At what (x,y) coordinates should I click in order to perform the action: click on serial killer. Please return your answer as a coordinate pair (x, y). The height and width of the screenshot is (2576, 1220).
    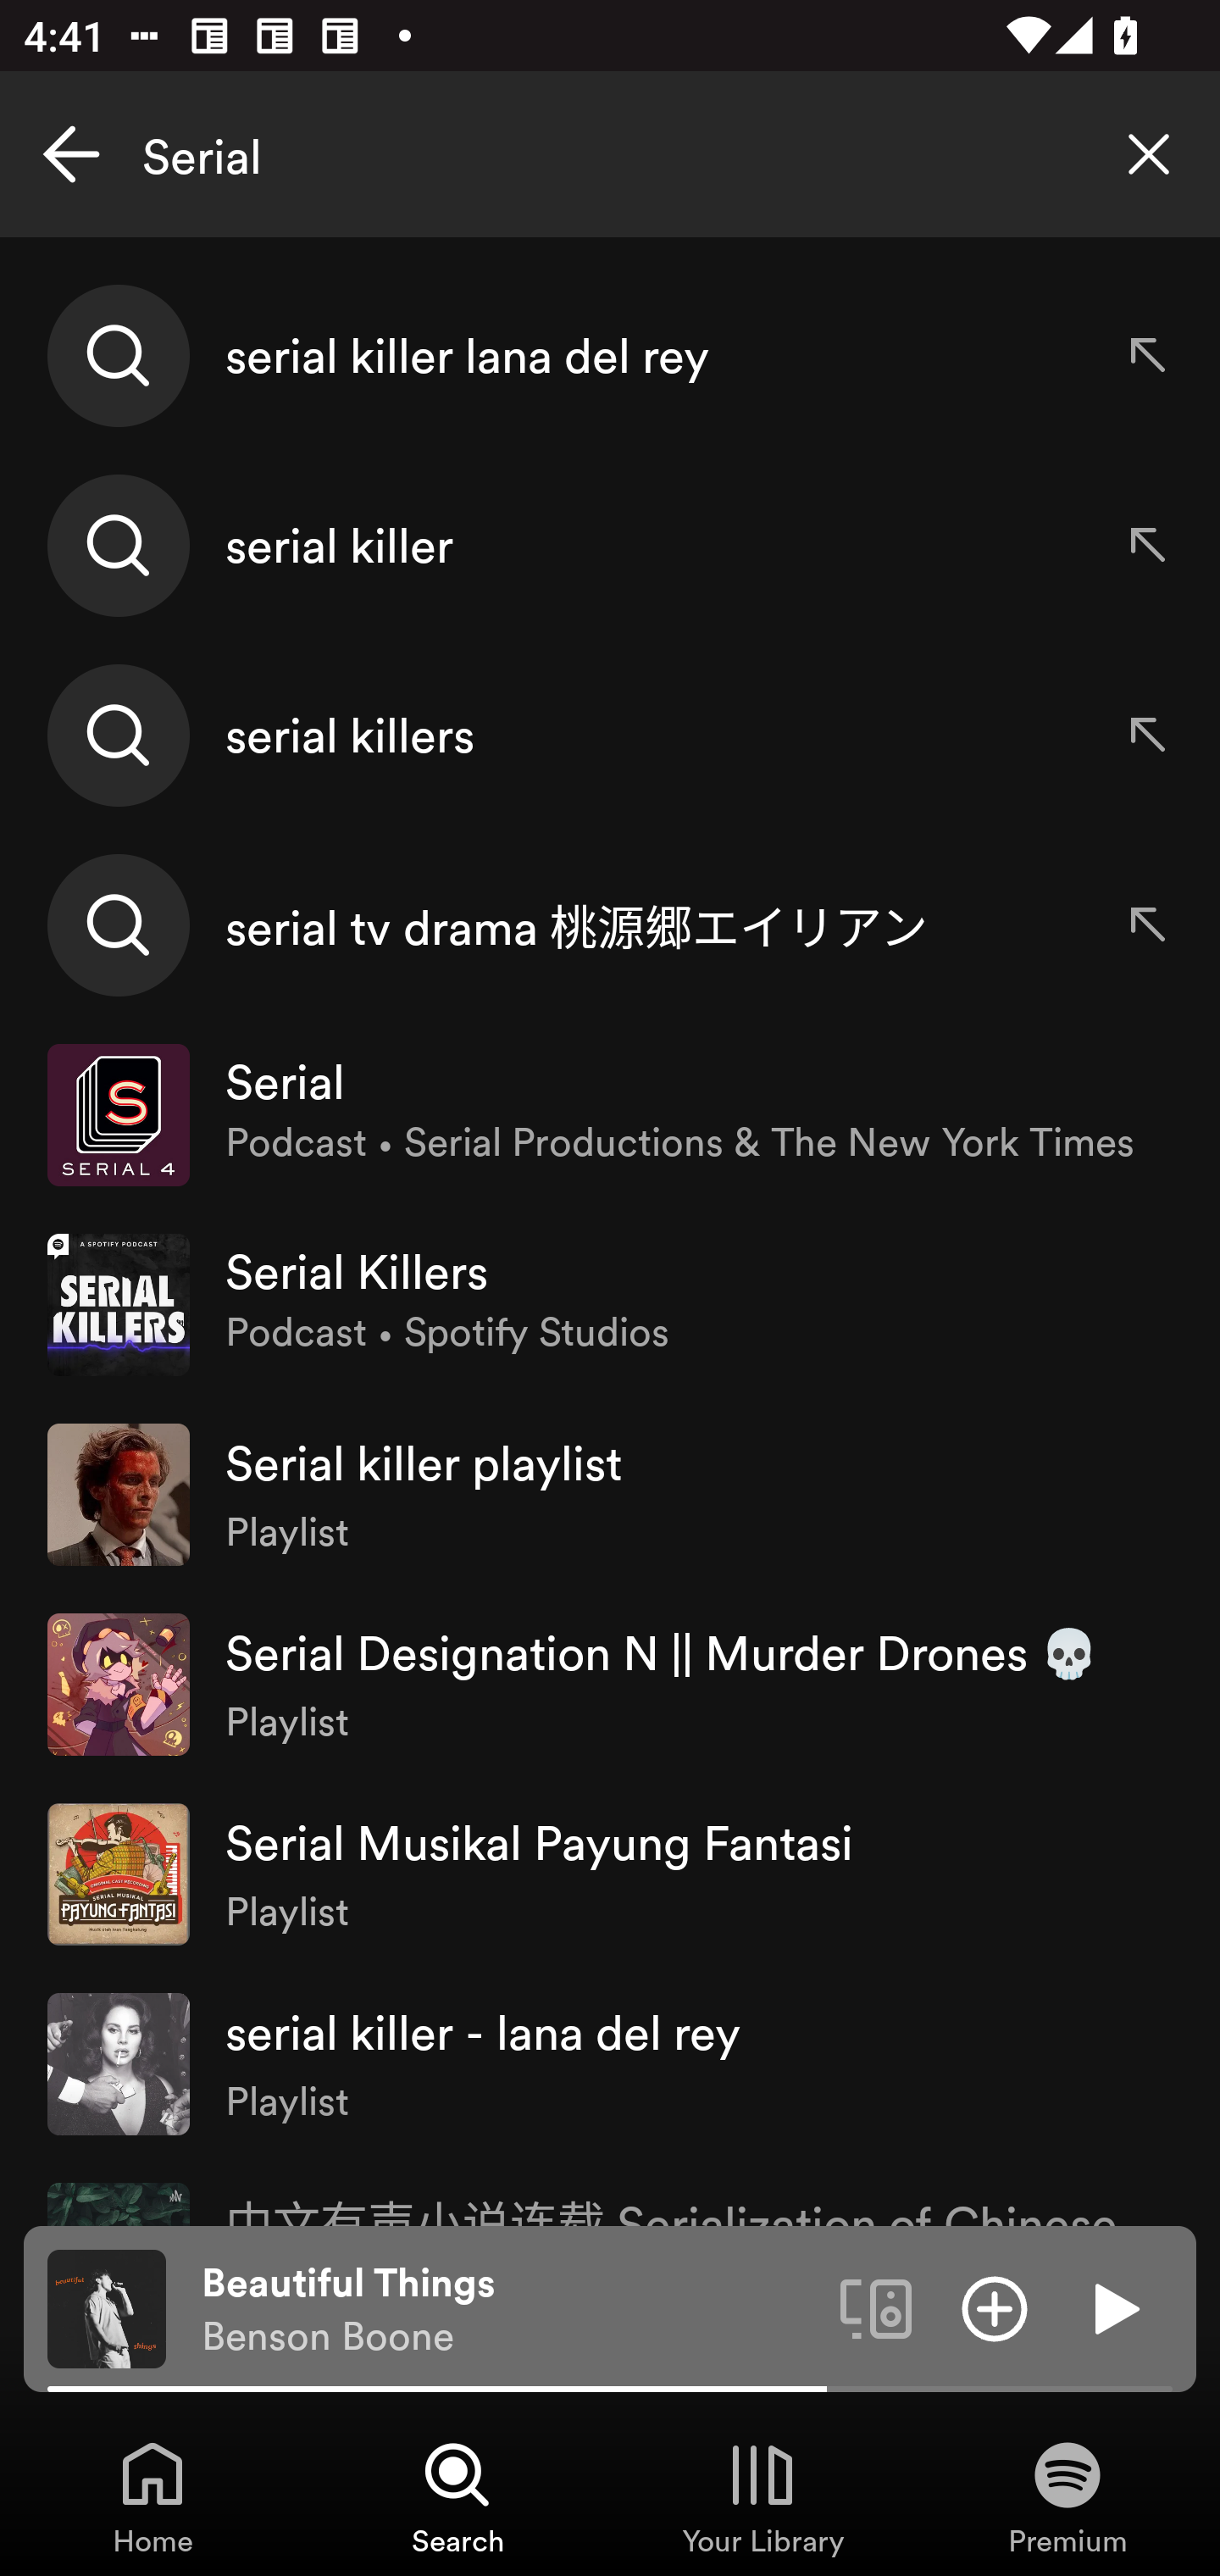
    Looking at the image, I should click on (610, 546).